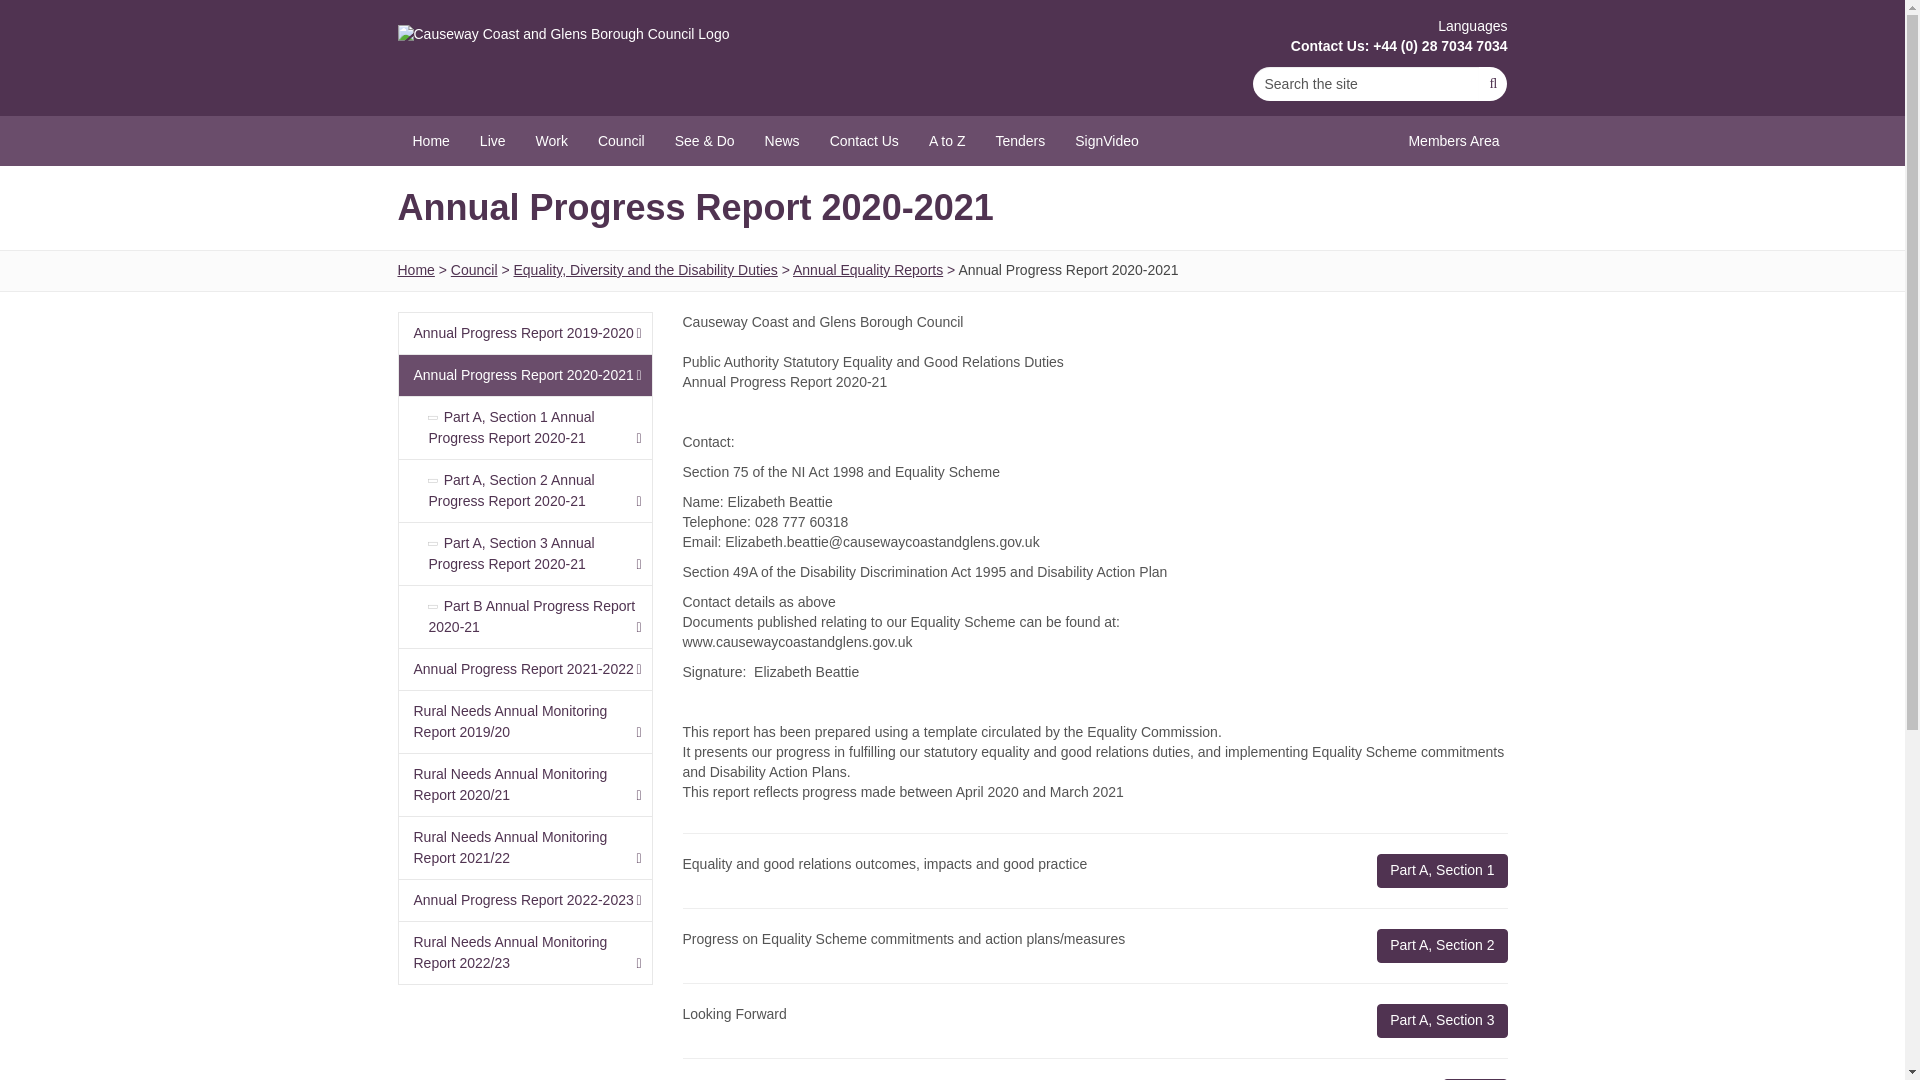 The height and width of the screenshot is (1080, 1920). Describe the element at coordinates (524, 490) in the screenshot. I see `Part A, Section 2 Annual Progress Report 2020-21` at that location.